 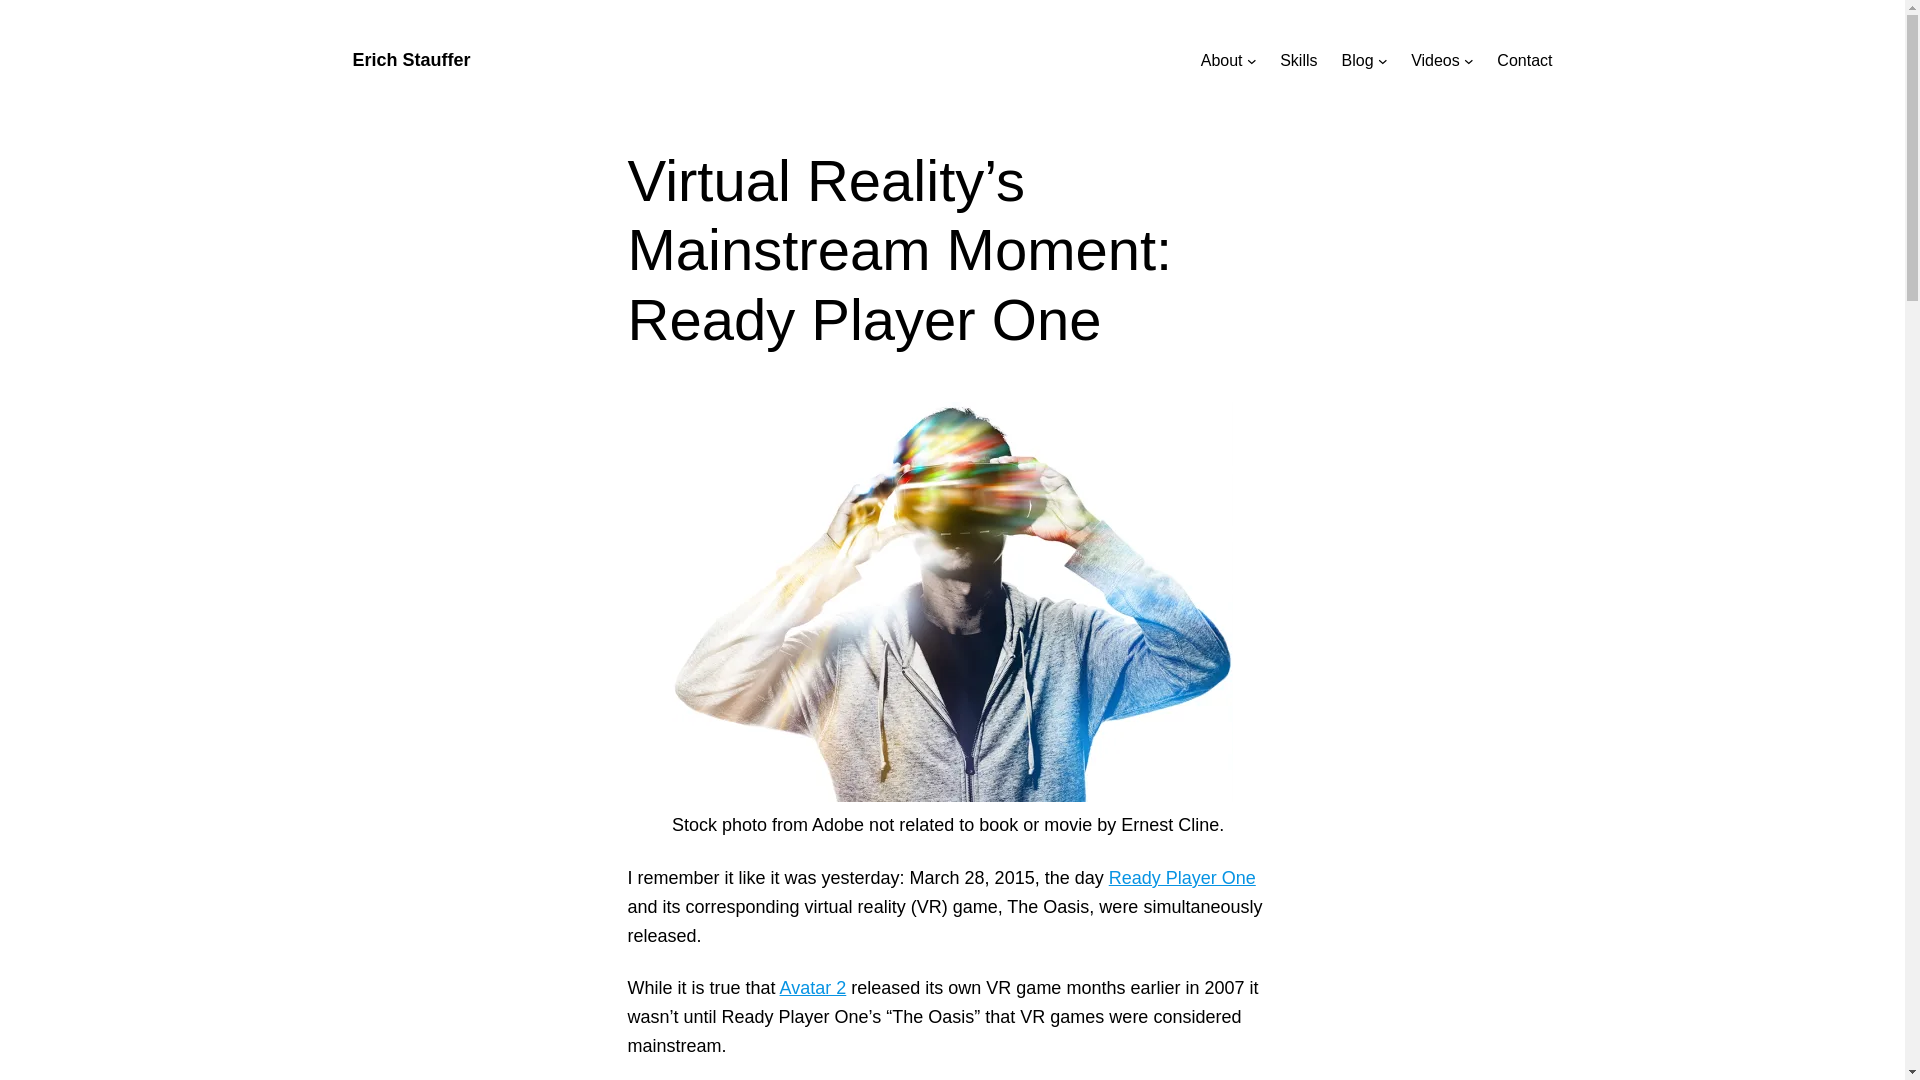 I want to click on Ready Player One, so click(x=1182, y=878).